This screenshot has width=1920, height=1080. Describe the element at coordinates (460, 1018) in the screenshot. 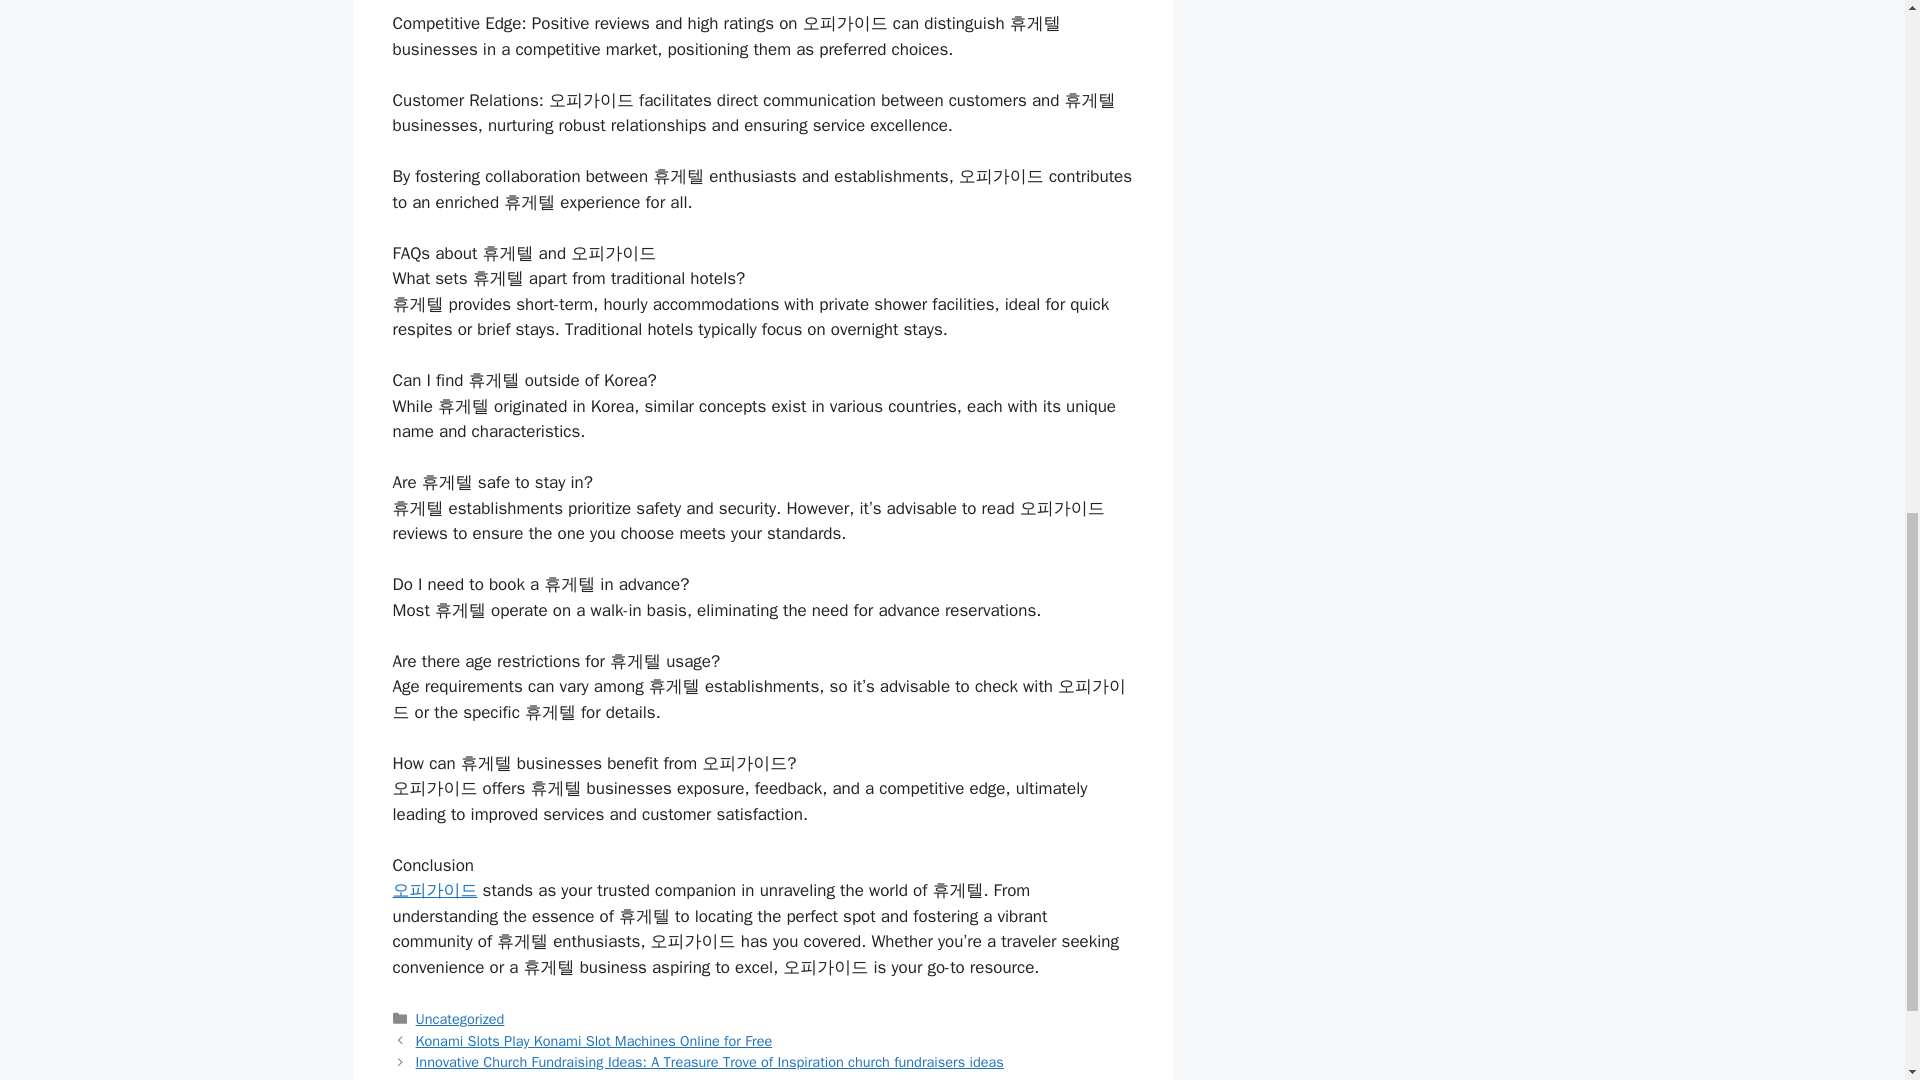

I see `Uncategorized` at that location.